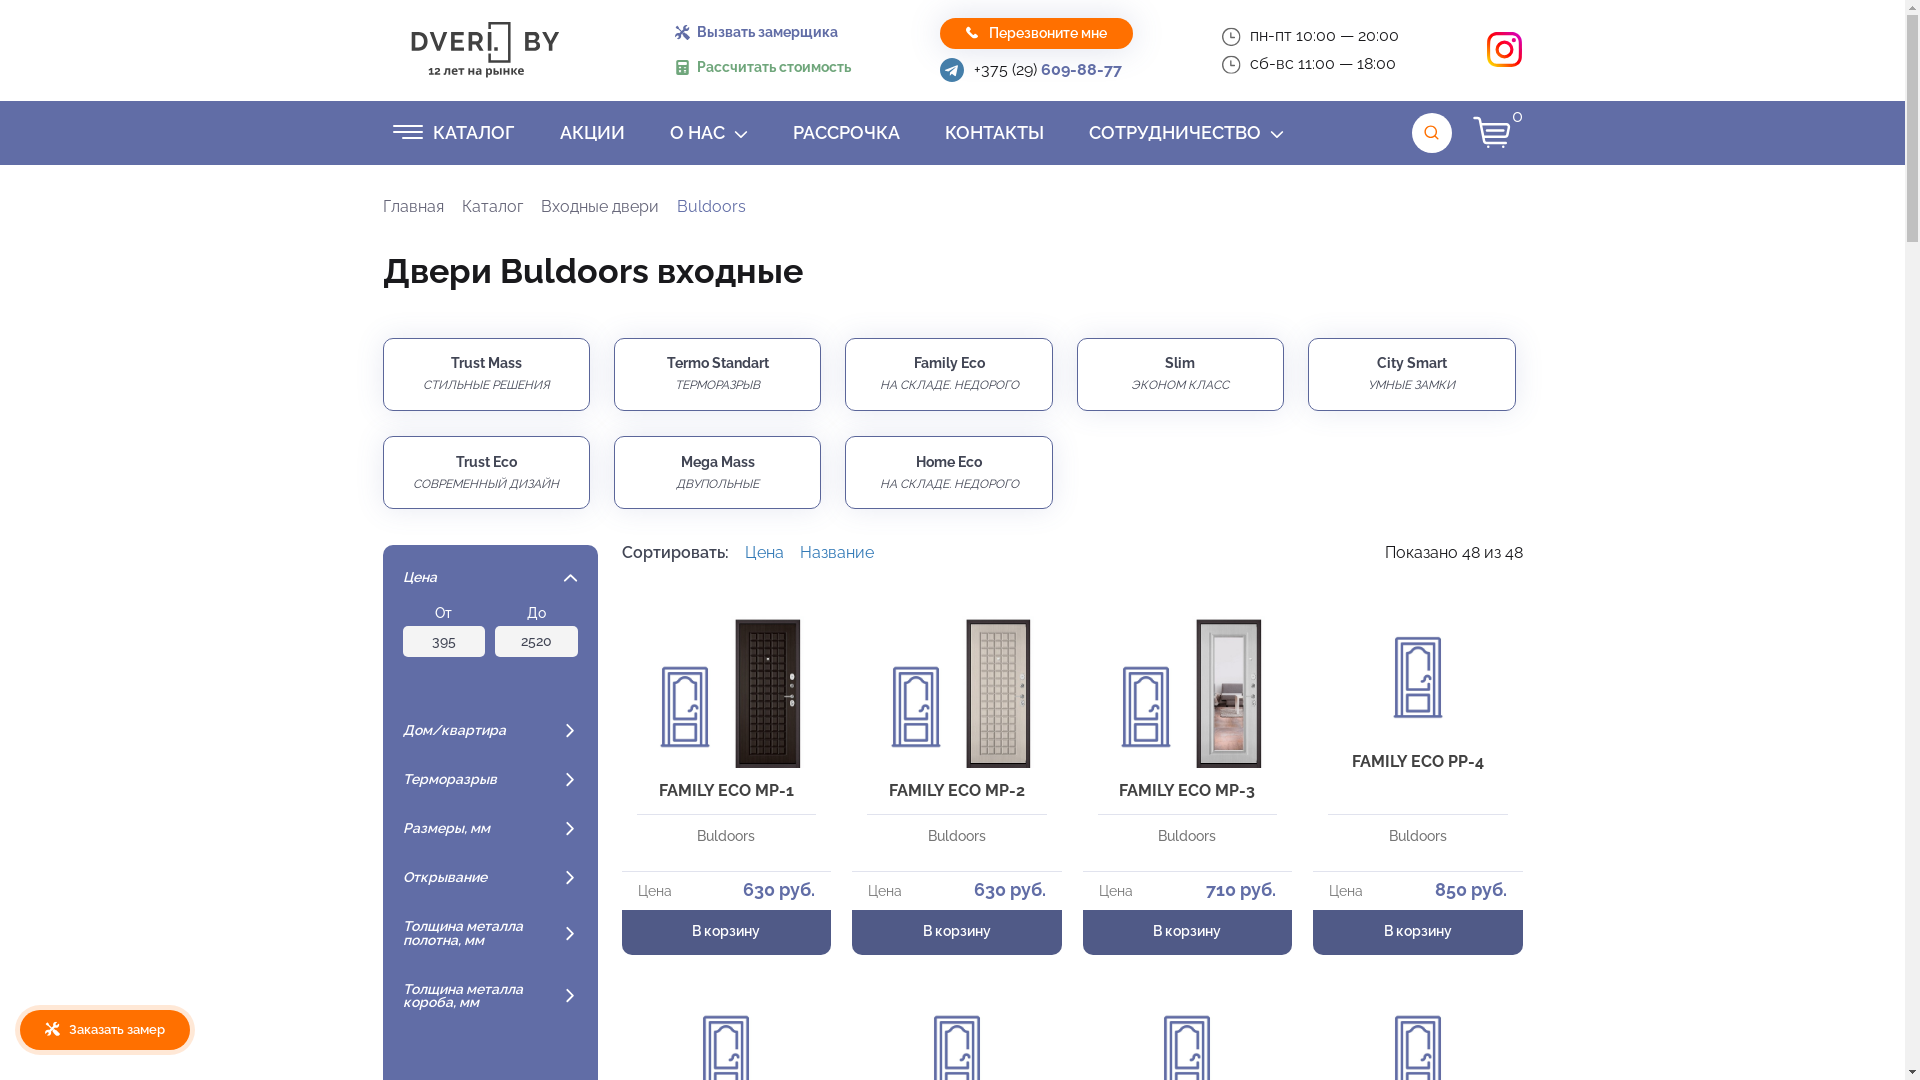  Describe the element at coordinates (1418, 716) in the screenshot. I see `FAMILY ECO PP-4` at that location.